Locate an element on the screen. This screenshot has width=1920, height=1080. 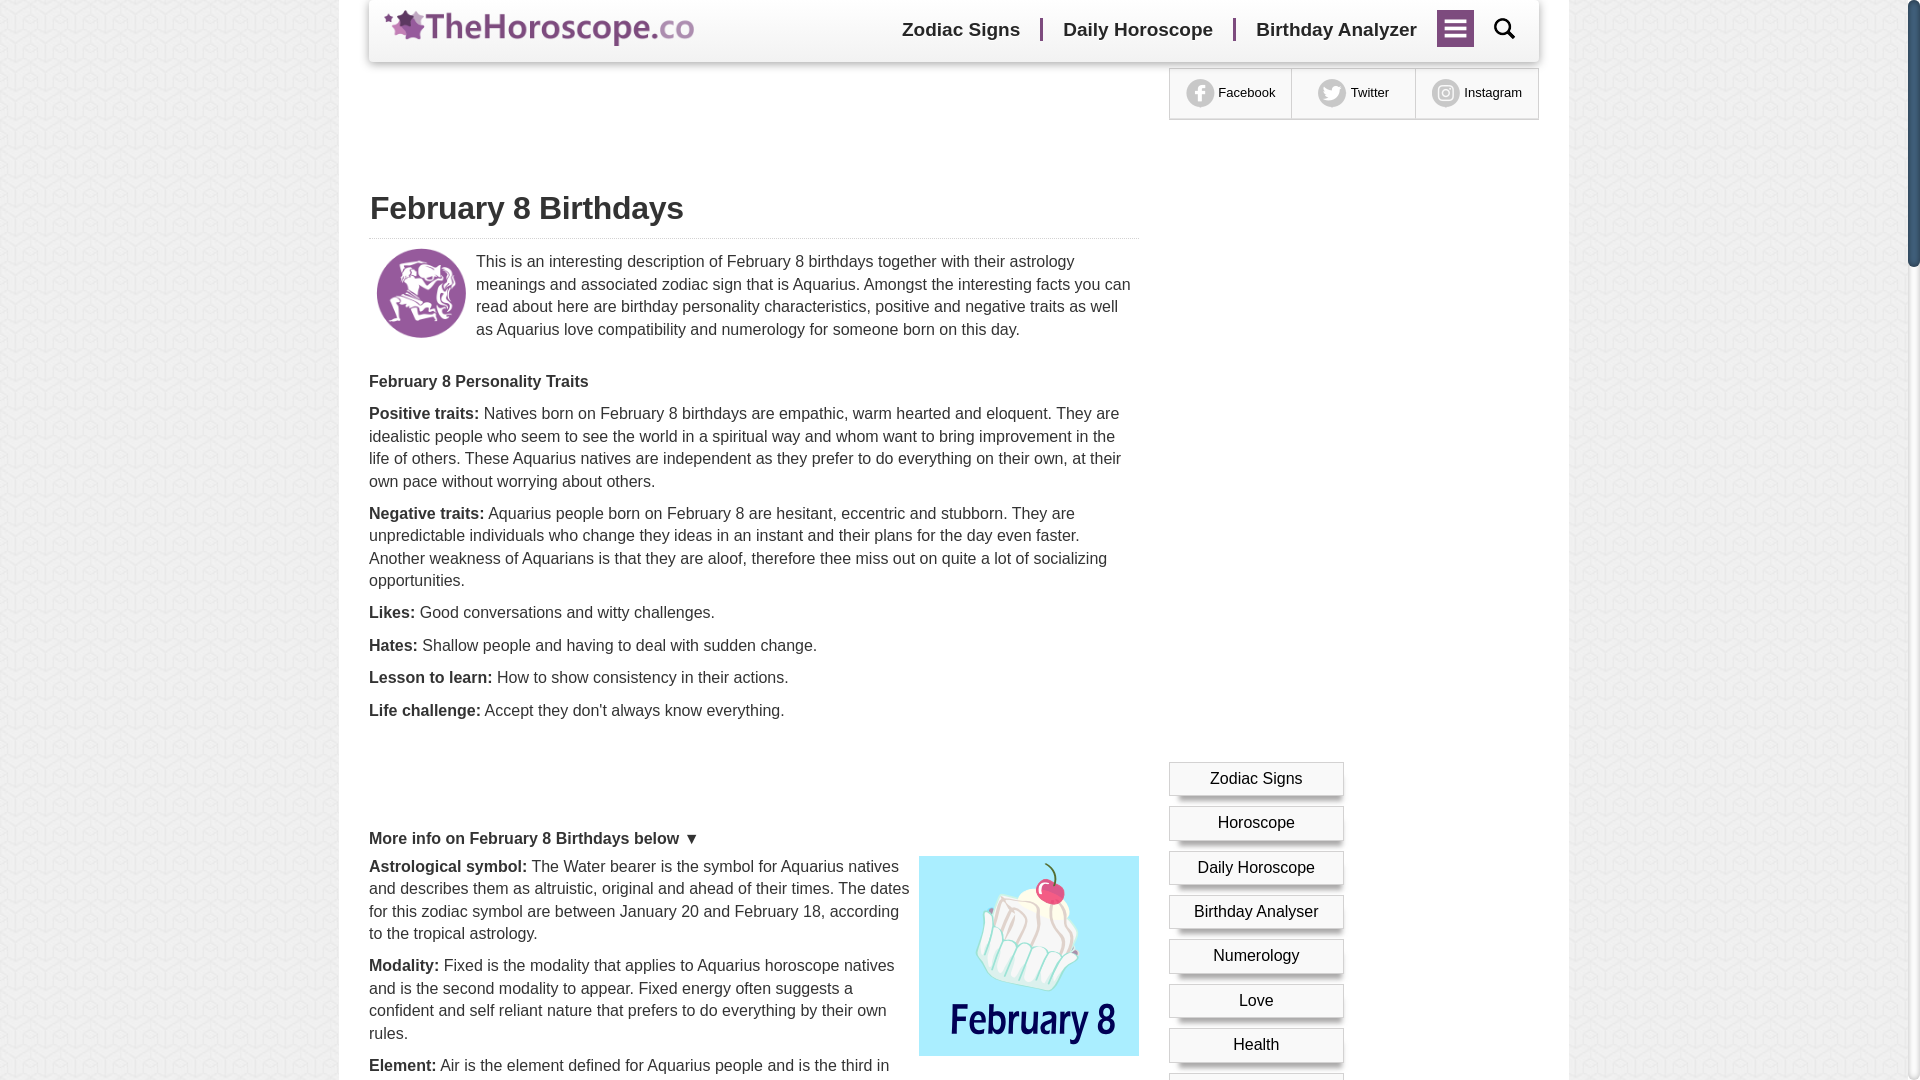
Menu is located at coordinates (1456, 21).